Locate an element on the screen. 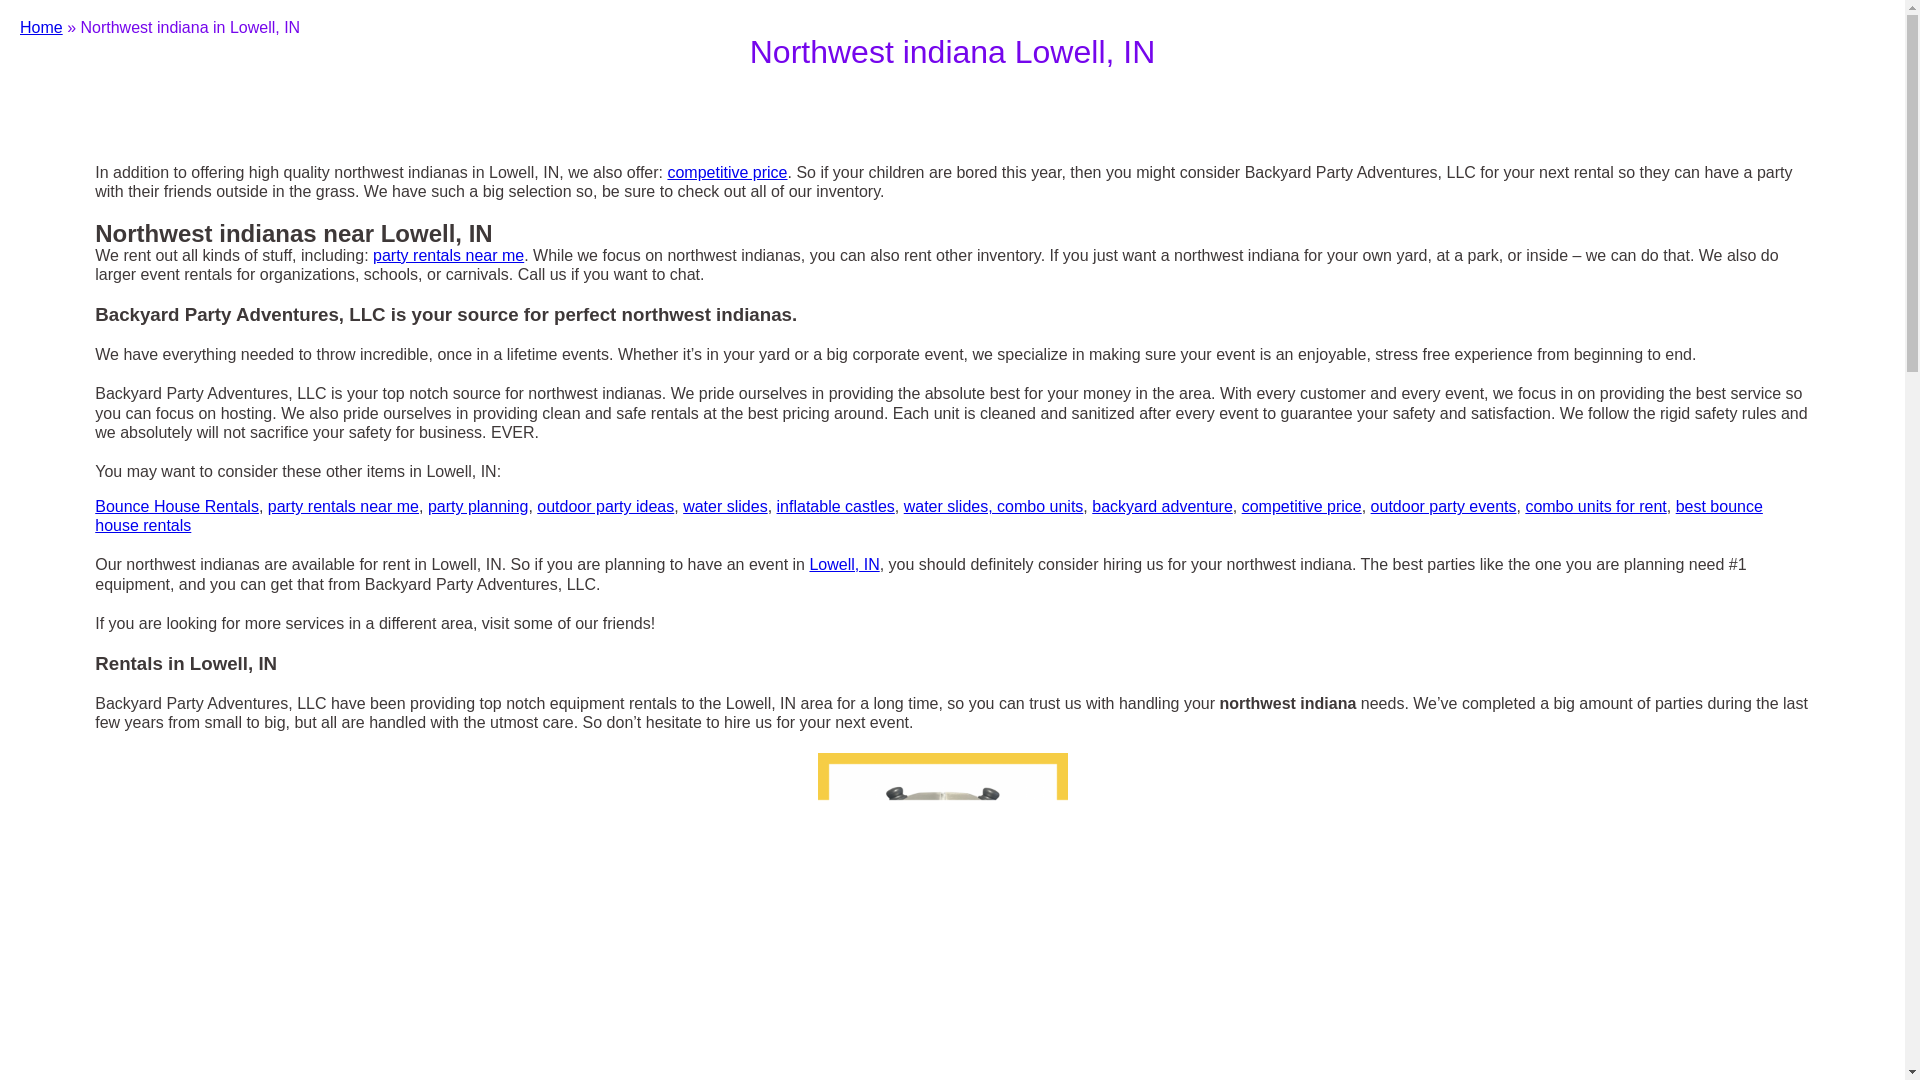 The image size is (1920, 1080). inflatable castles is located at coordinates (836, 506).